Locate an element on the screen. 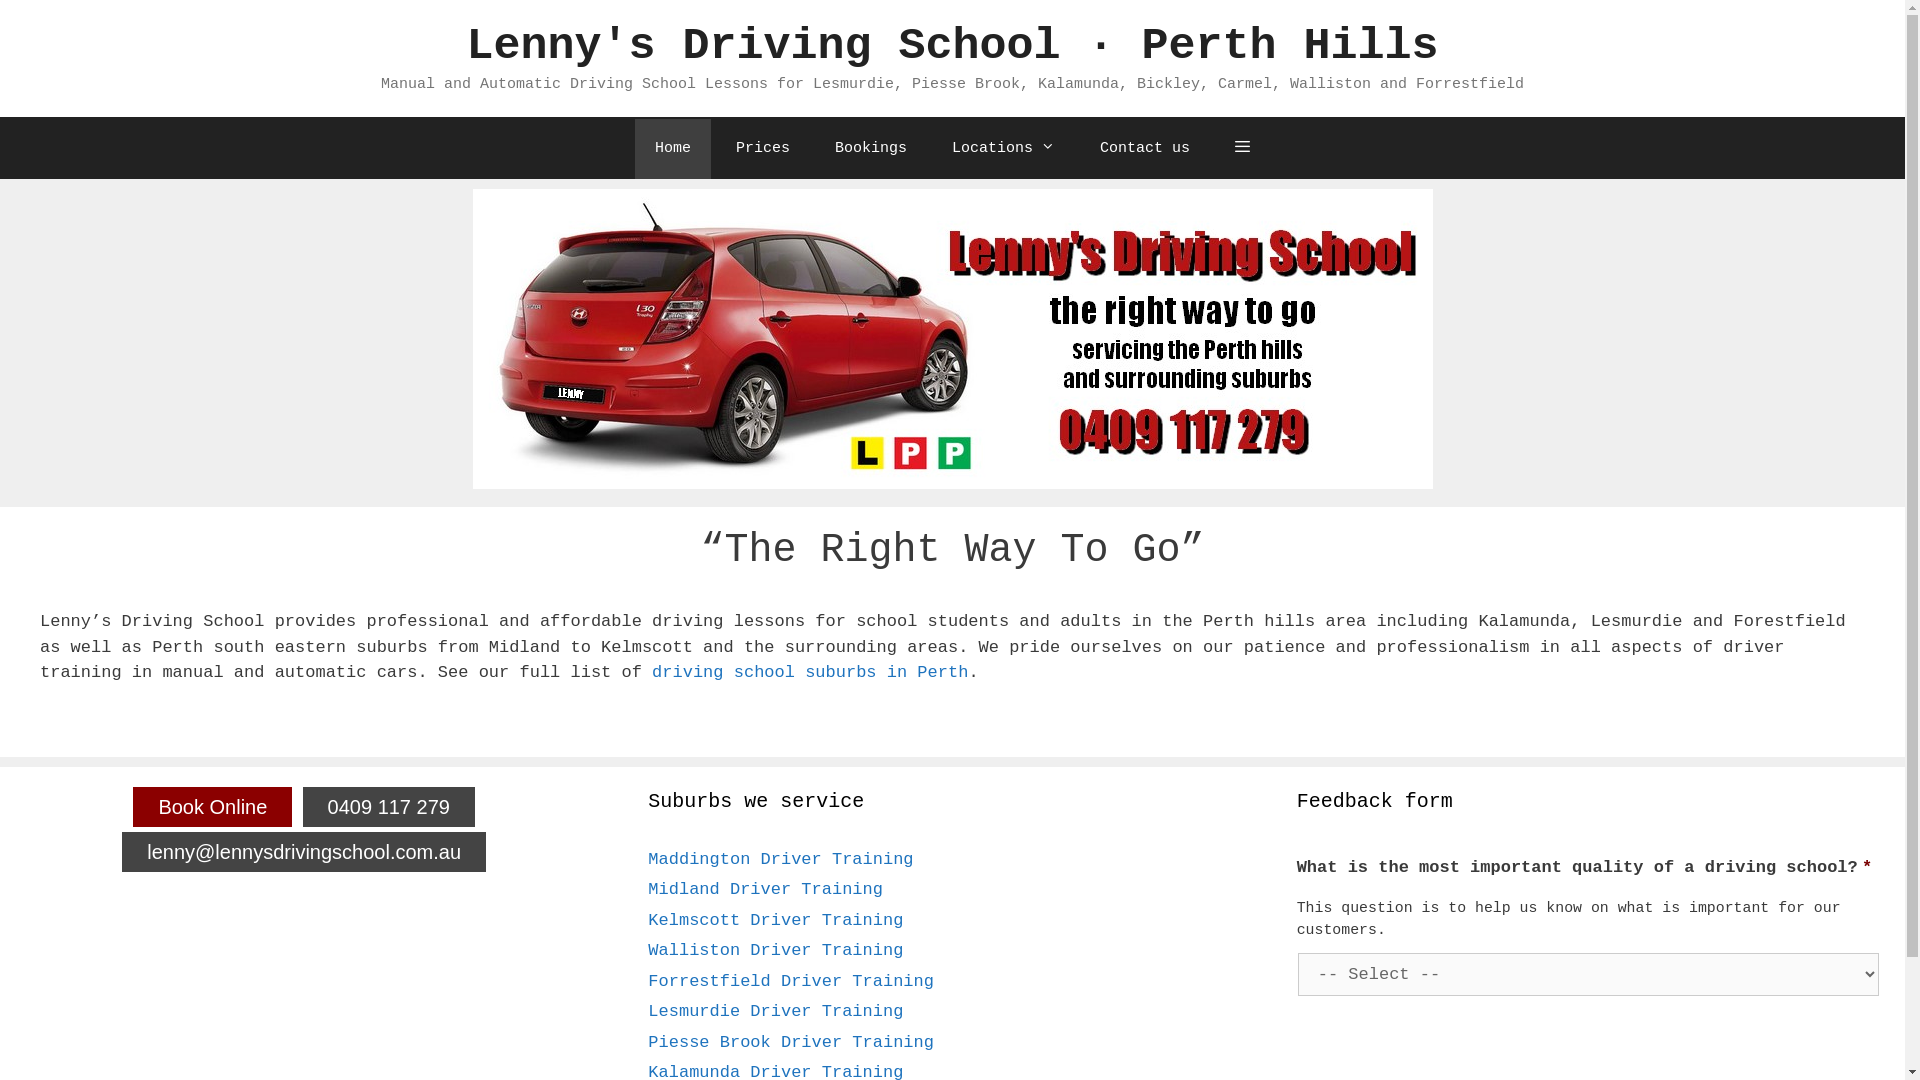  Midland Driver Training is located at coordinates (766, 890).